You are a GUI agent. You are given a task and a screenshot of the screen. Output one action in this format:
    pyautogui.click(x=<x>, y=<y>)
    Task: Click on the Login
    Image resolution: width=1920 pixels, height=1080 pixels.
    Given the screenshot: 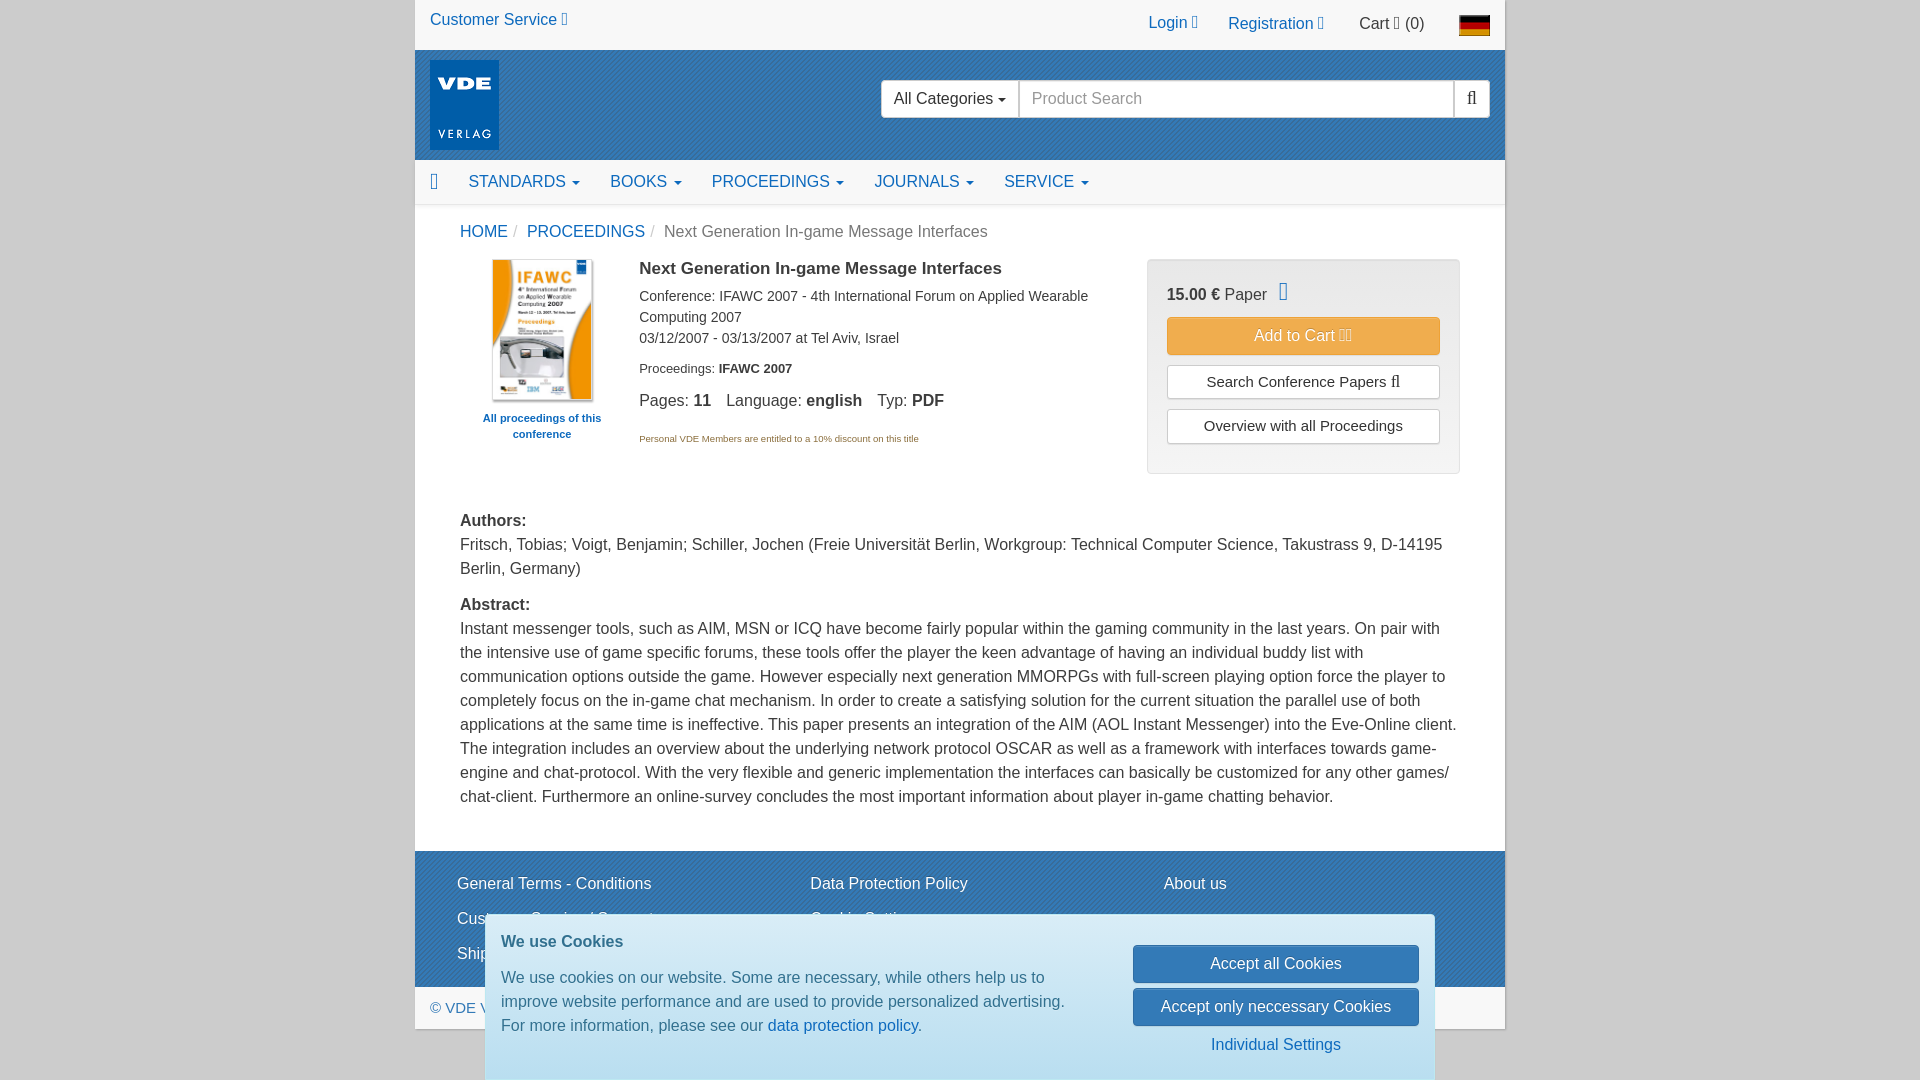 What is the action you would take?
    pyautogui.click(x=1172, y=24)
    